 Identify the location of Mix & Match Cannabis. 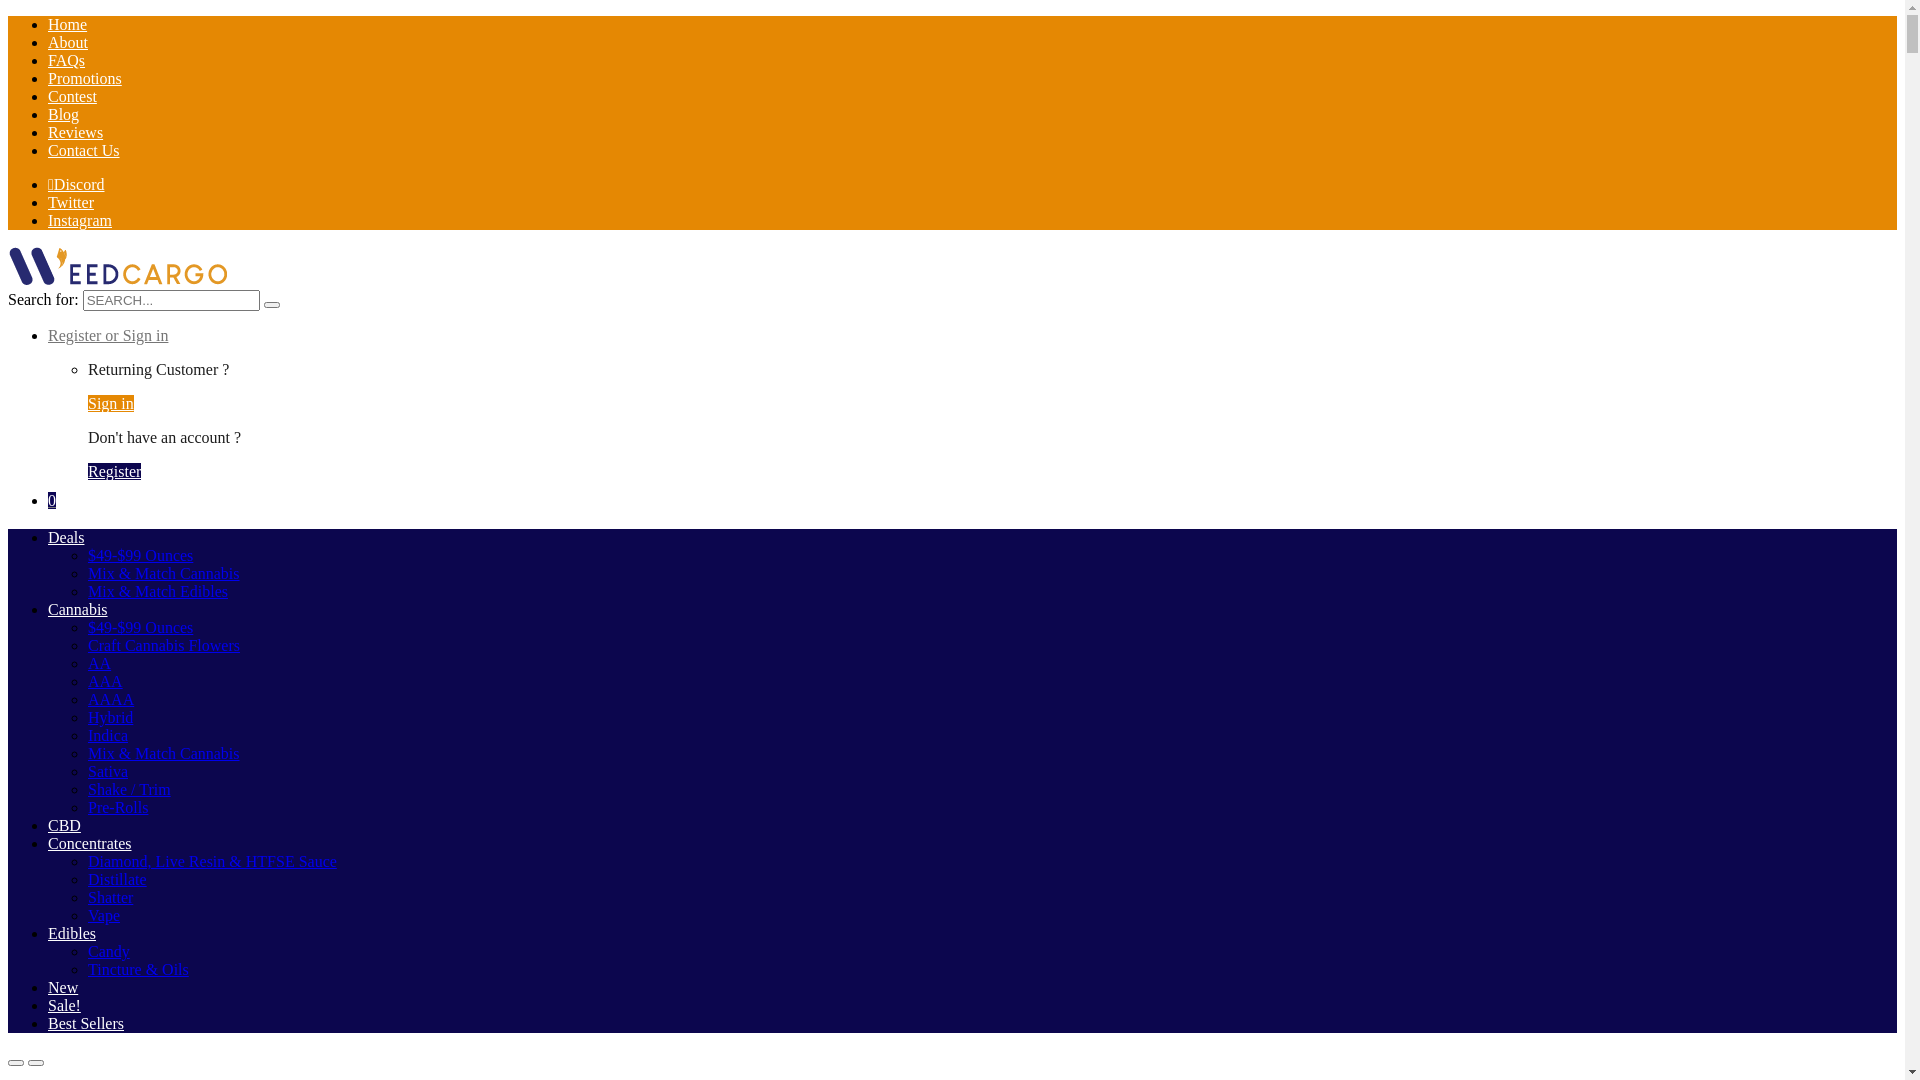
(164, 754).